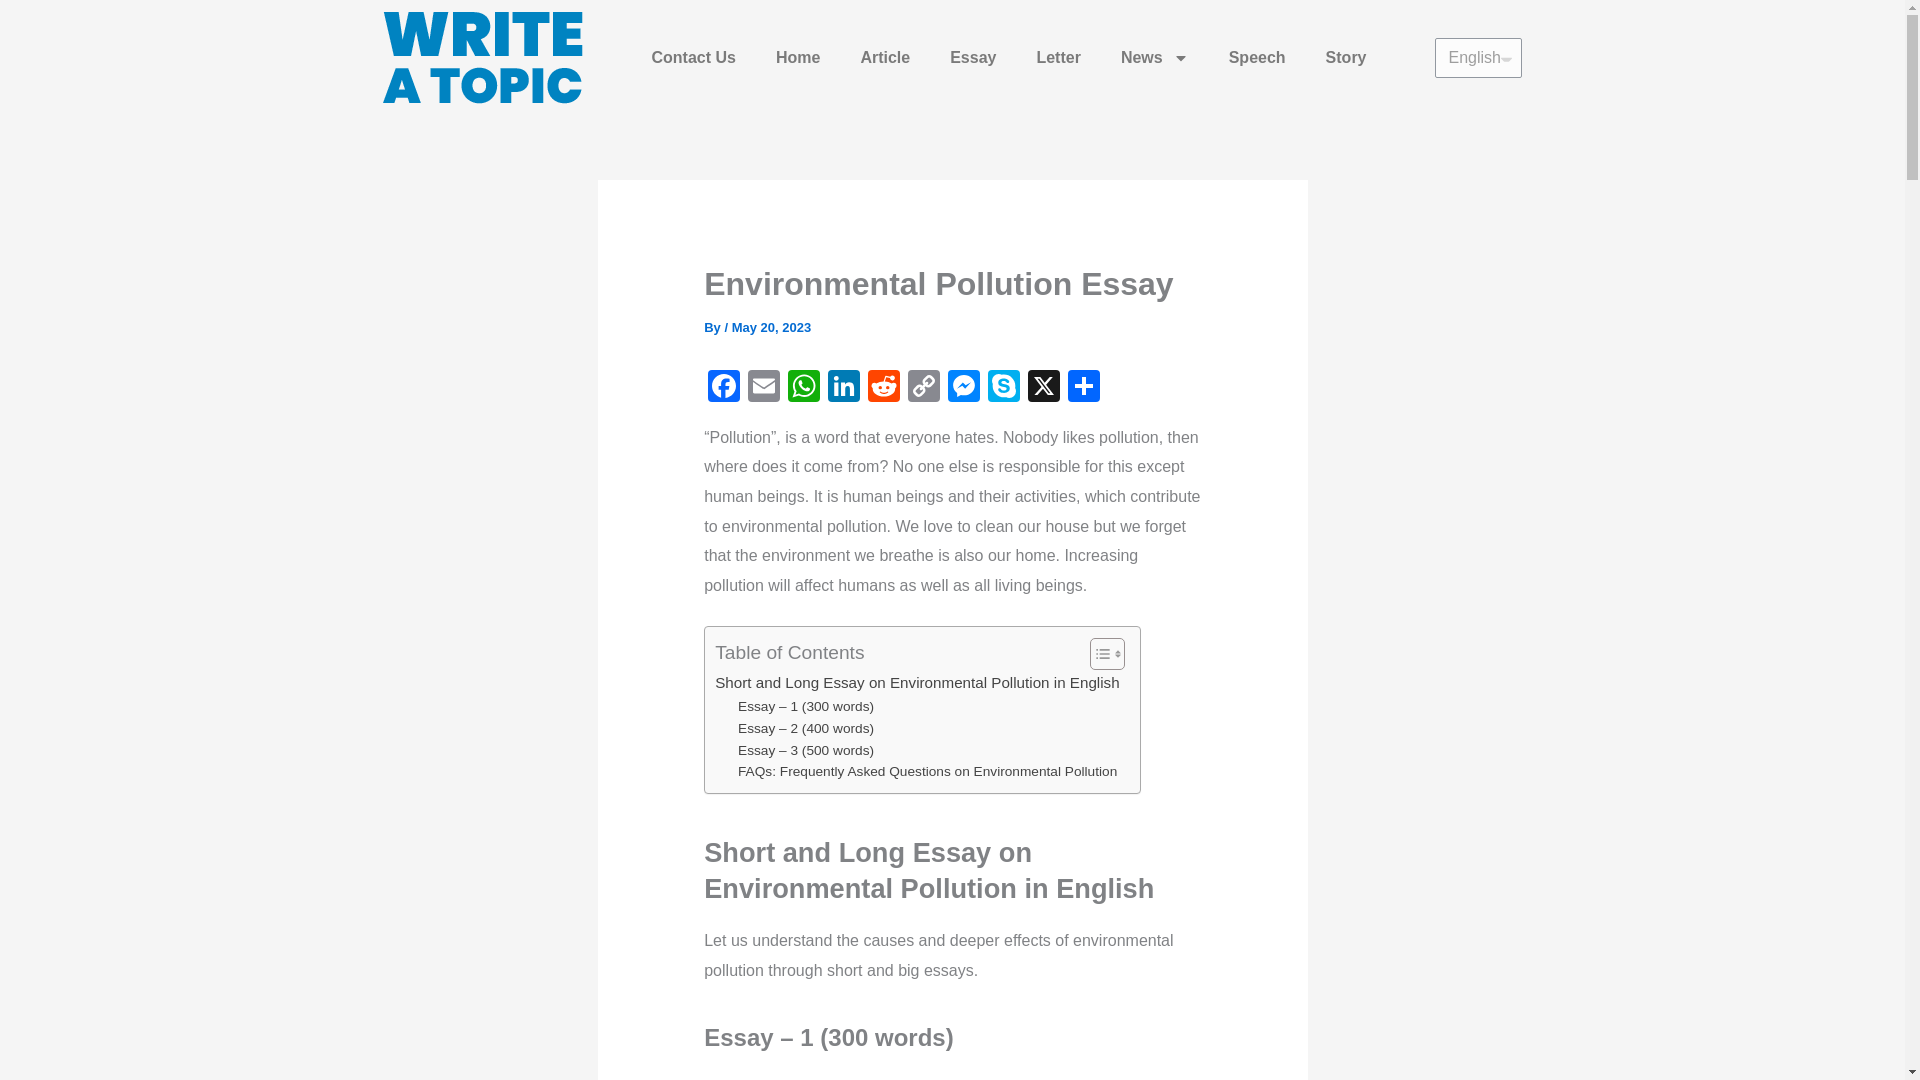  What do you see at coordinates (803, 388) in the screenshot?
I see `WhatsApp` at bounding box center [803, 388].